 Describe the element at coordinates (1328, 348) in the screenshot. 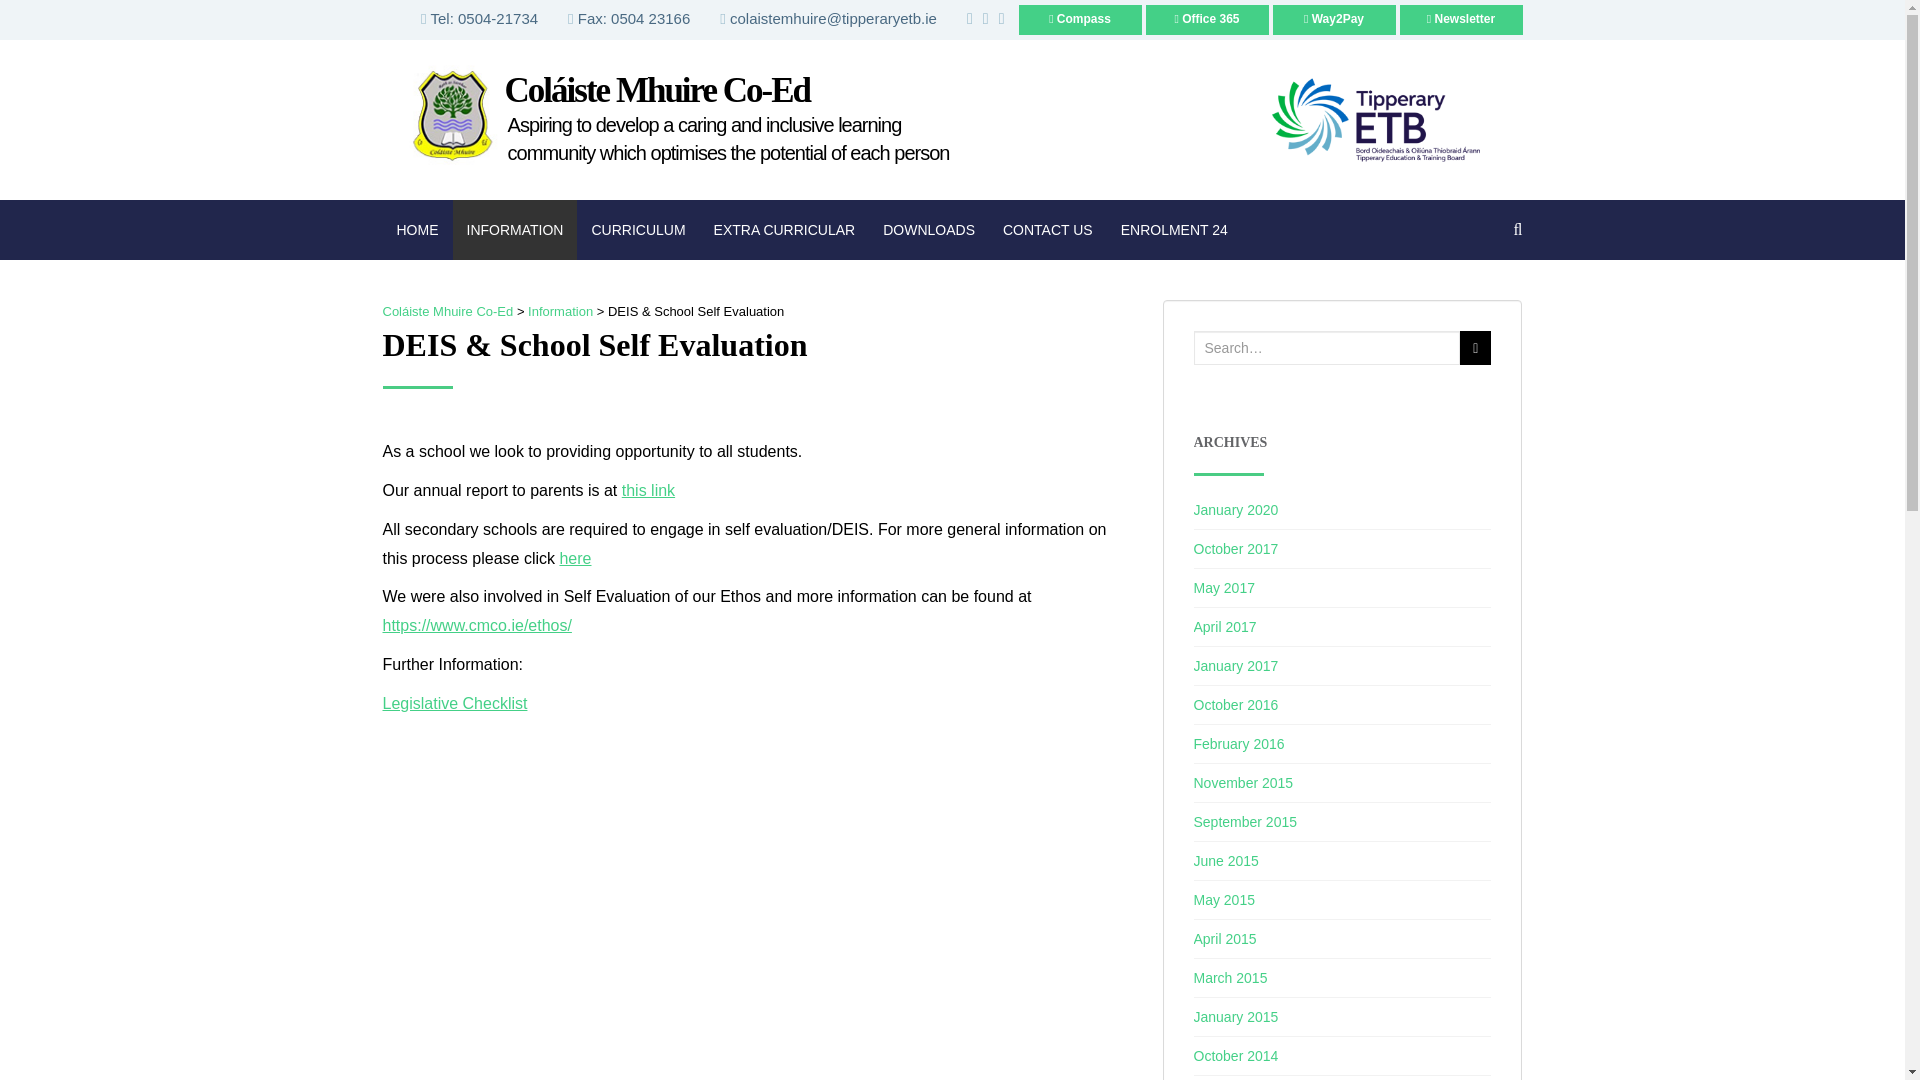

I see `Search for:` at that location.